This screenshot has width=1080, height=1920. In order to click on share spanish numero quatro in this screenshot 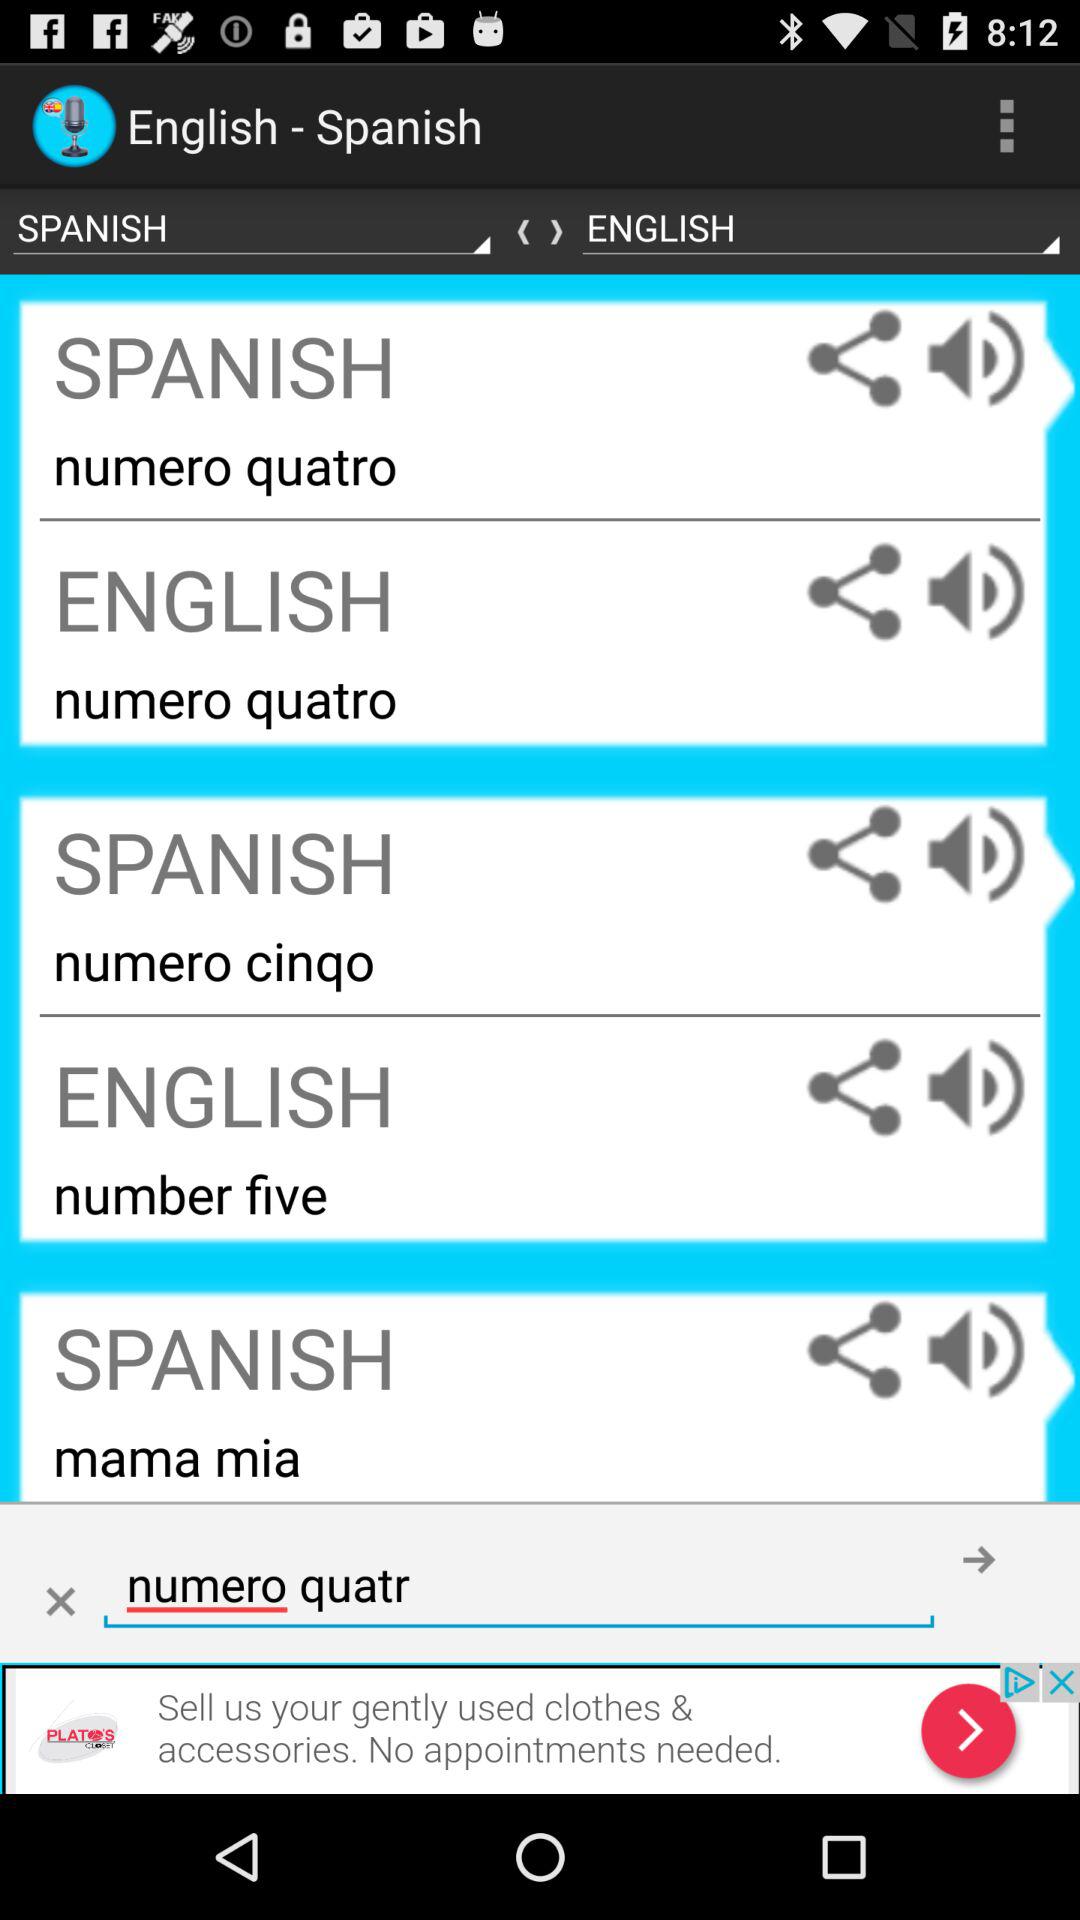, I will do `click(854, 358)`.